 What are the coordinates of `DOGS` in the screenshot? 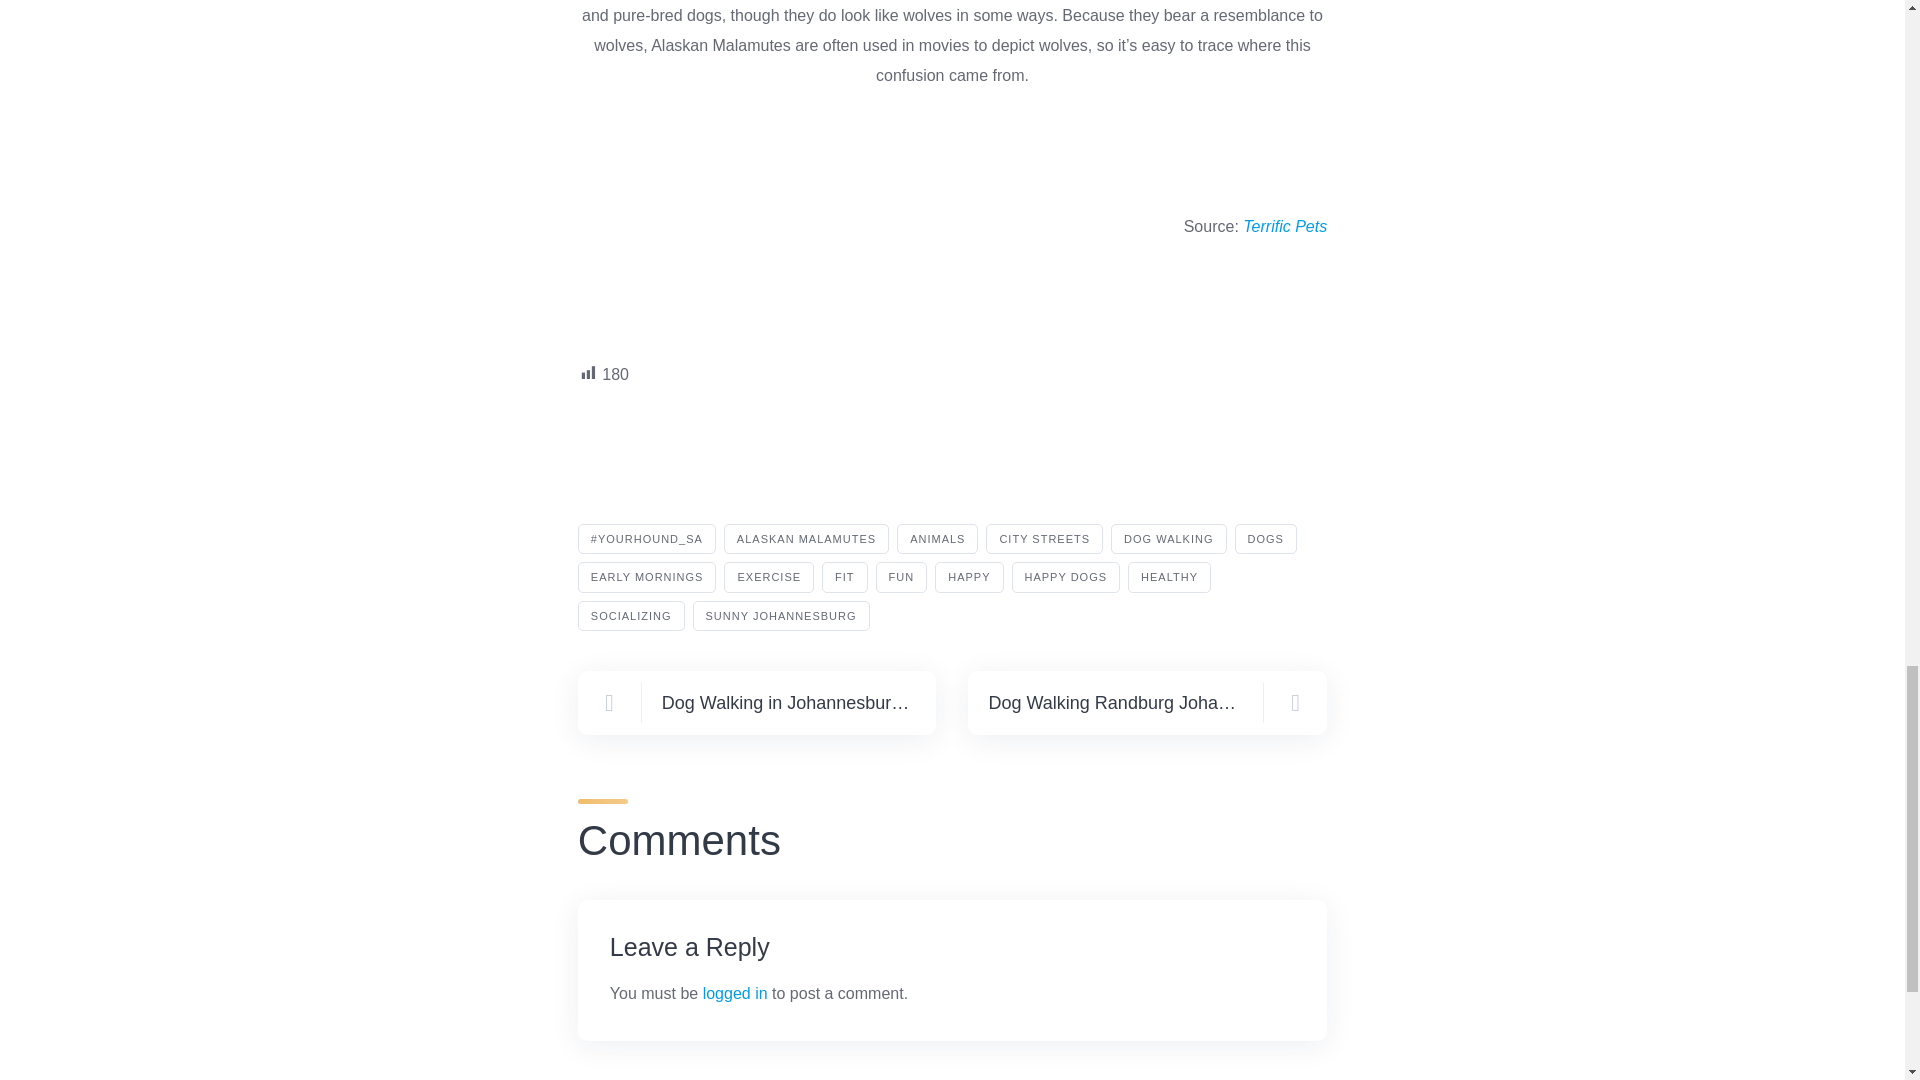 It's located at (1266, 539).